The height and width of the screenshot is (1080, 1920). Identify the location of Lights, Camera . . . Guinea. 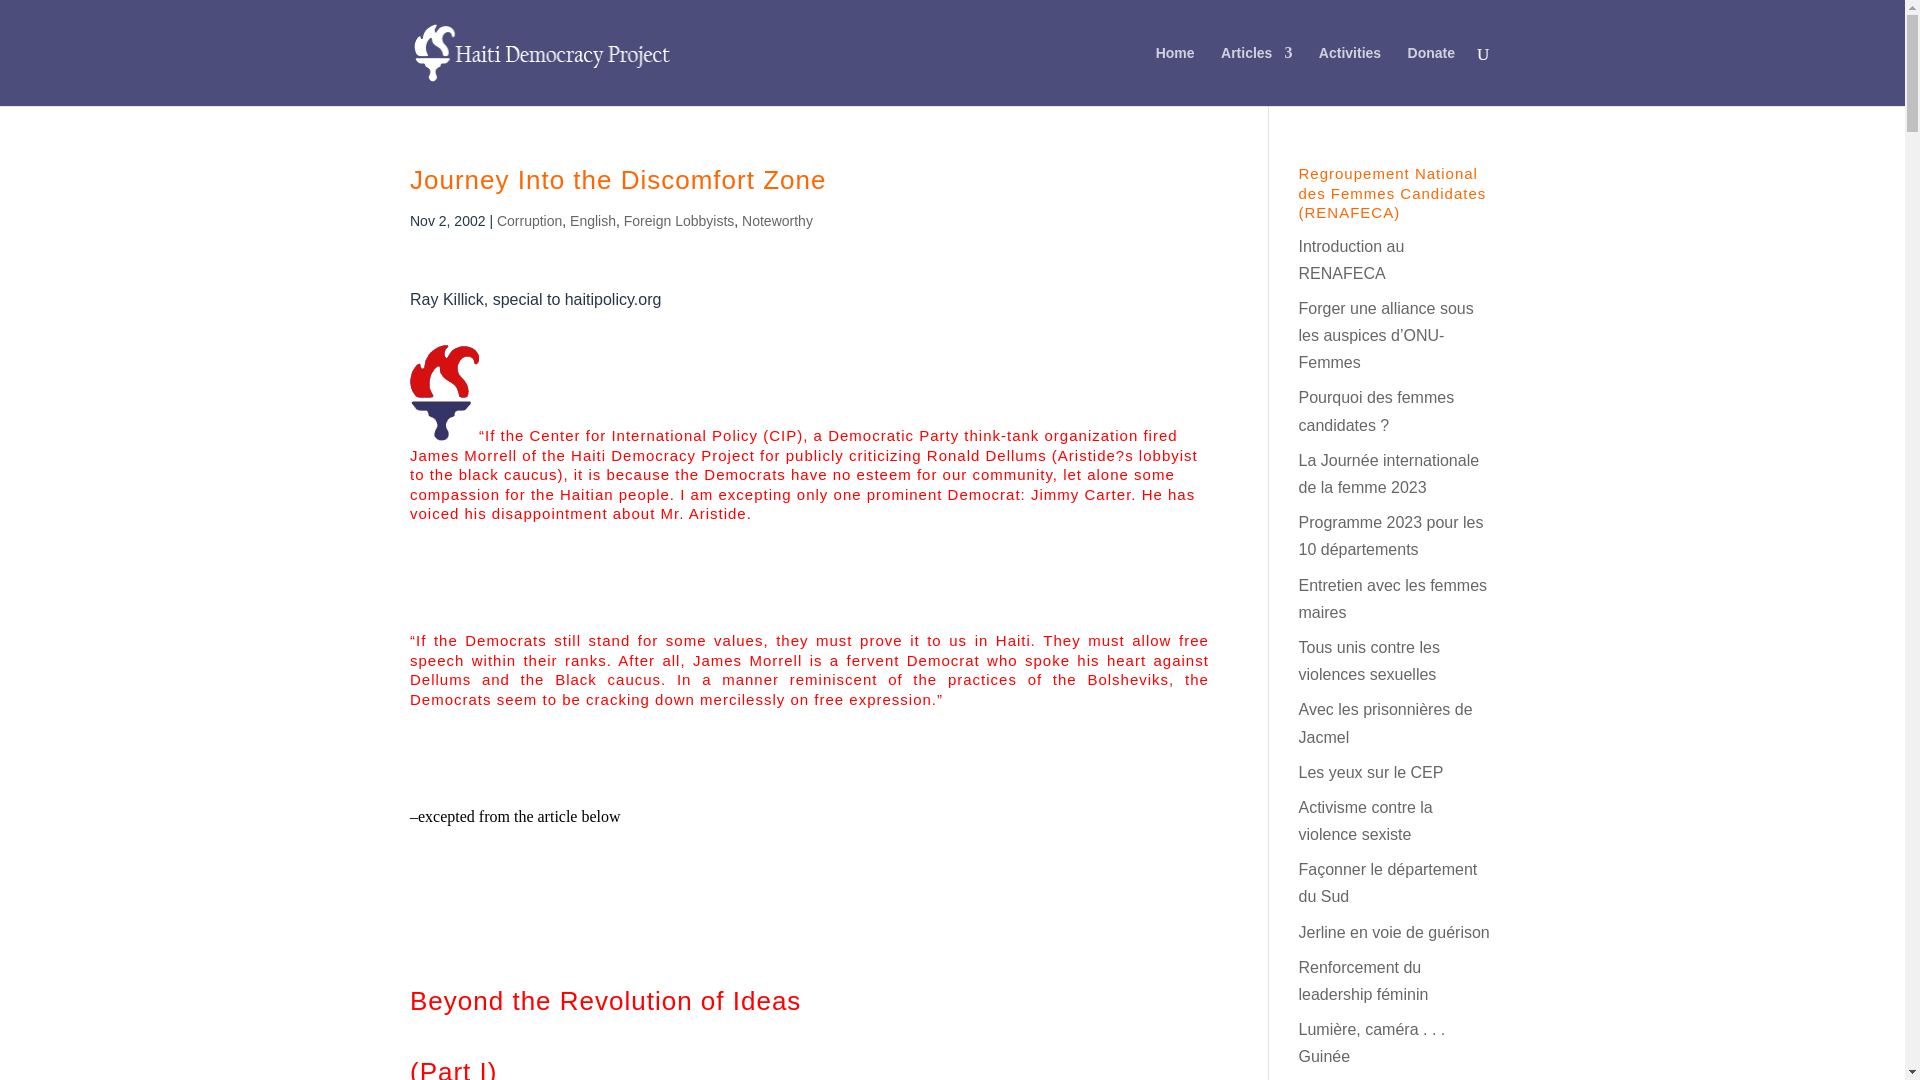
(1371, 1042).